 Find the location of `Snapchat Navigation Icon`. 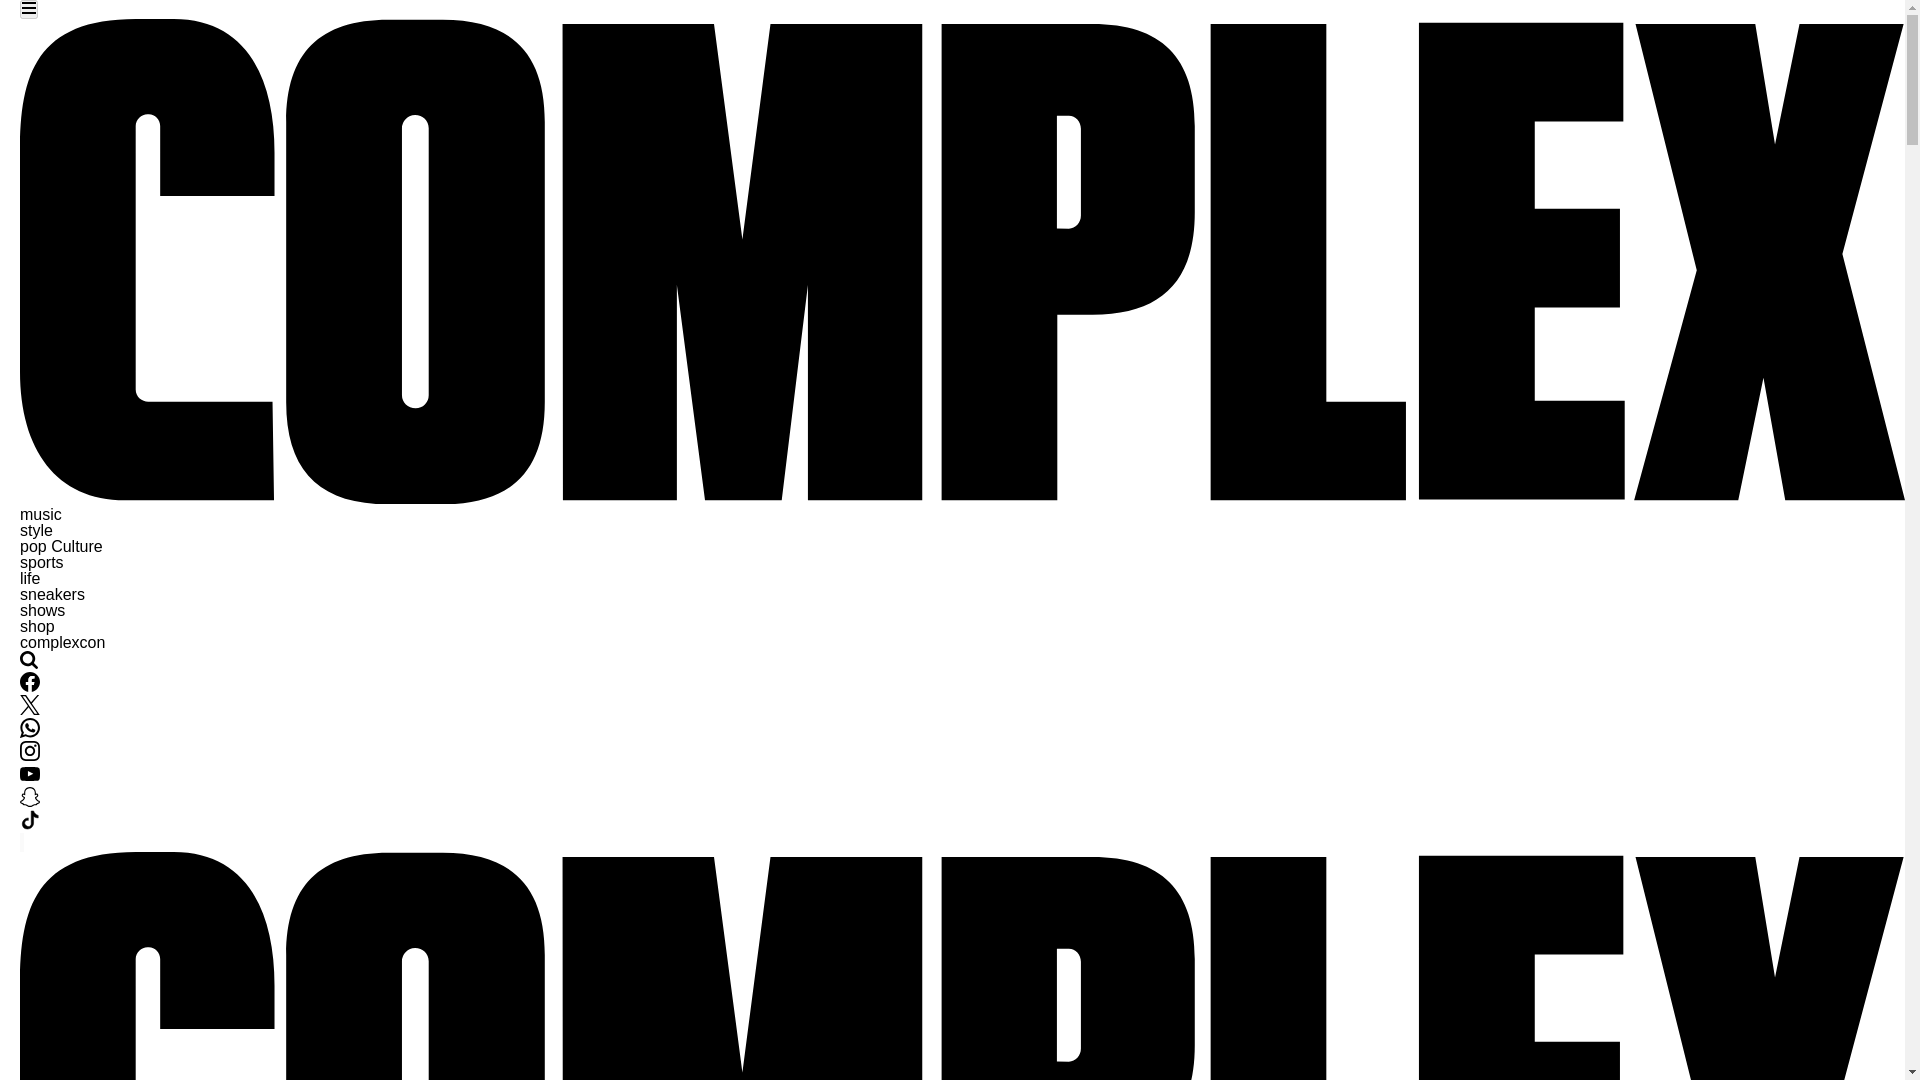

Snapchat Navigation Icon is located at coordinates (30, 801).